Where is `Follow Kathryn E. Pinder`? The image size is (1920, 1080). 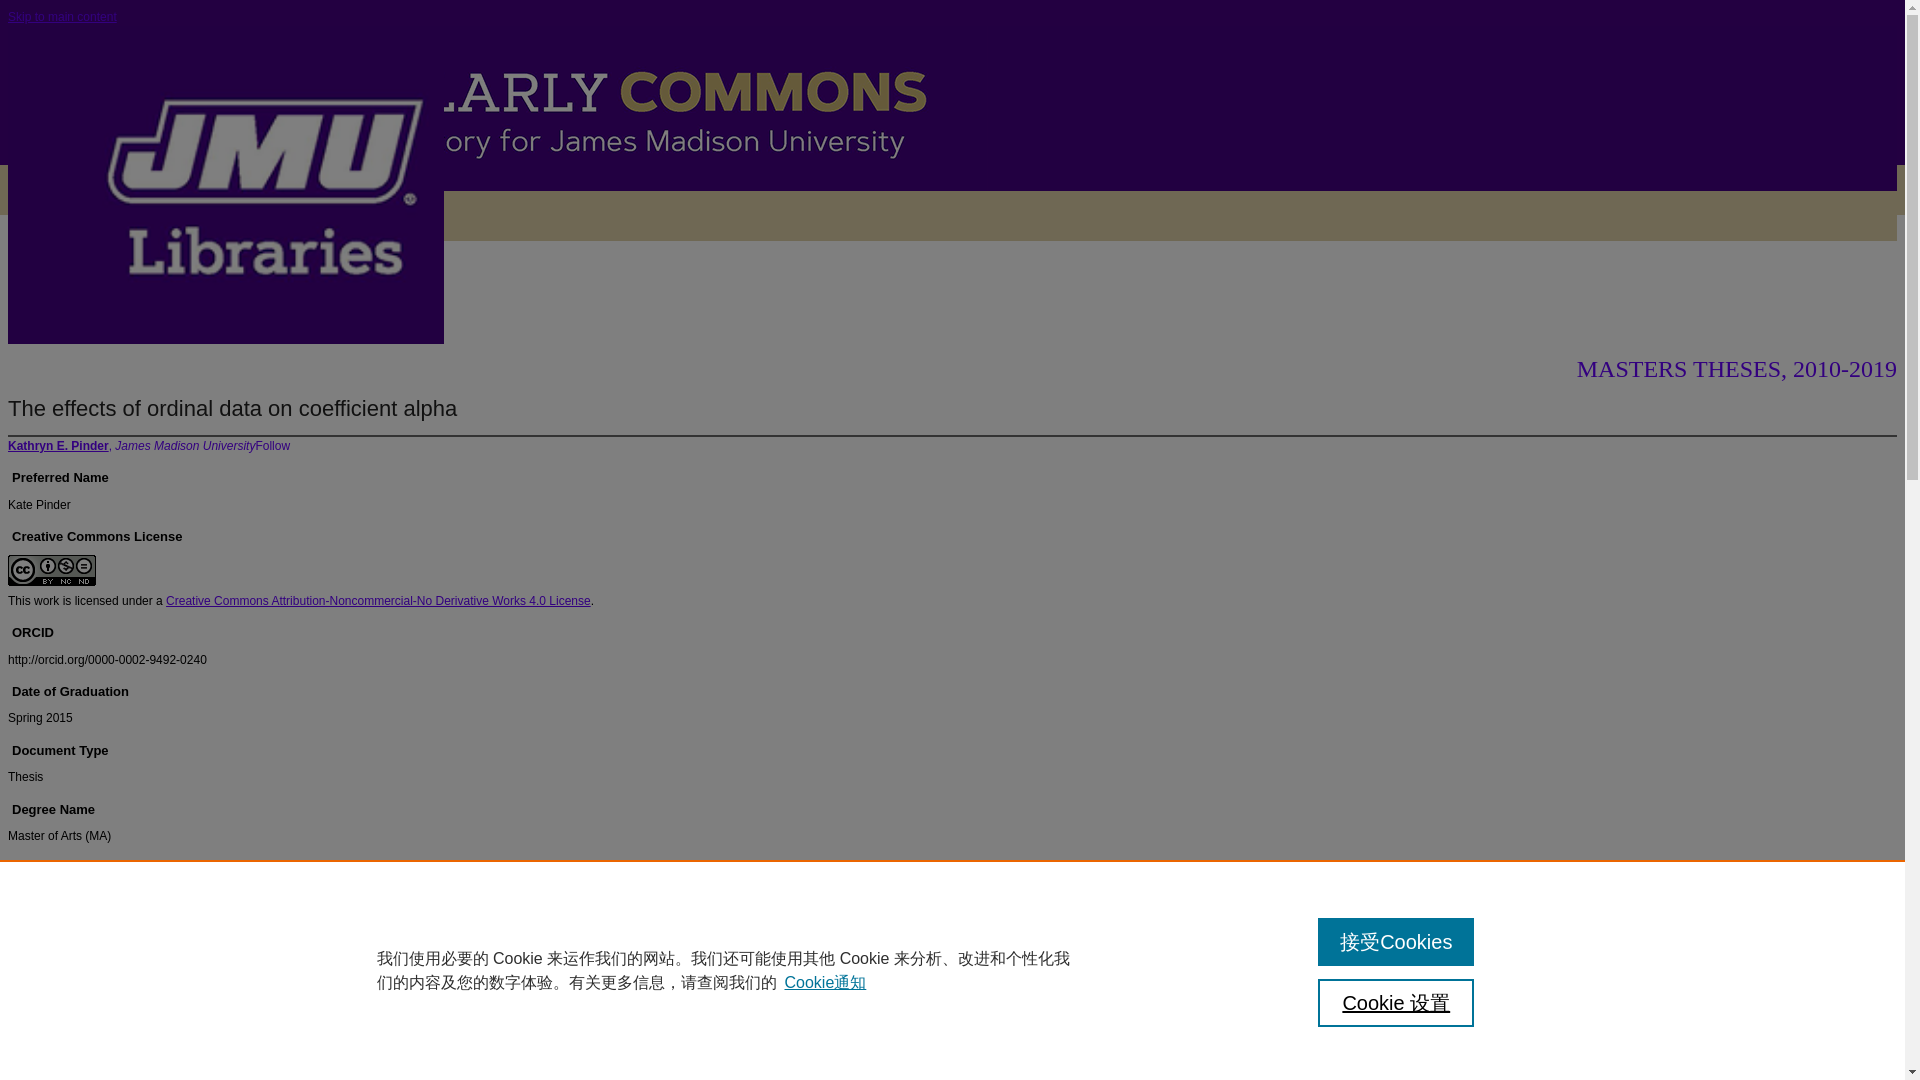 Follow Kathryn E. Pinder is located at coordinates (272, 445).